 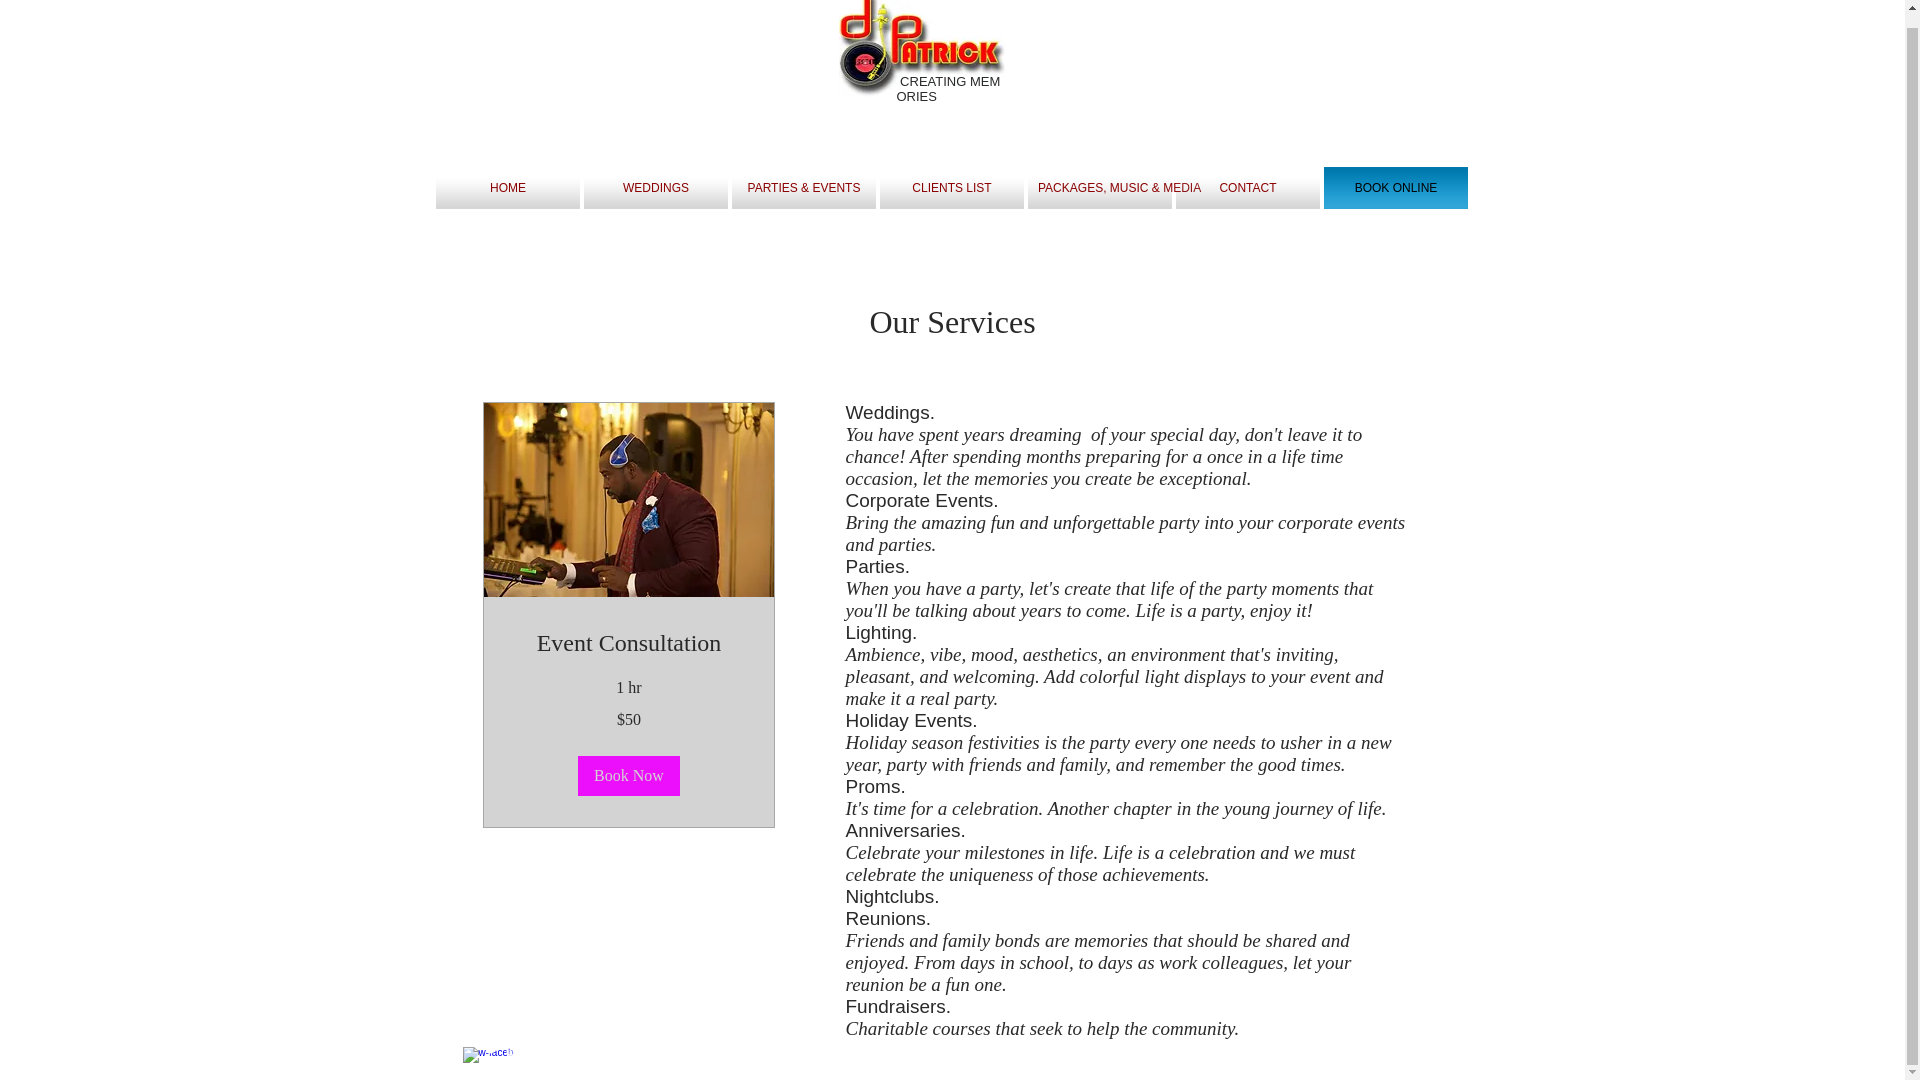 What do you see at coordinates (951, 188) in the screenshot?
I see `CLIENTS LIST` at bounding box center [951, 188].